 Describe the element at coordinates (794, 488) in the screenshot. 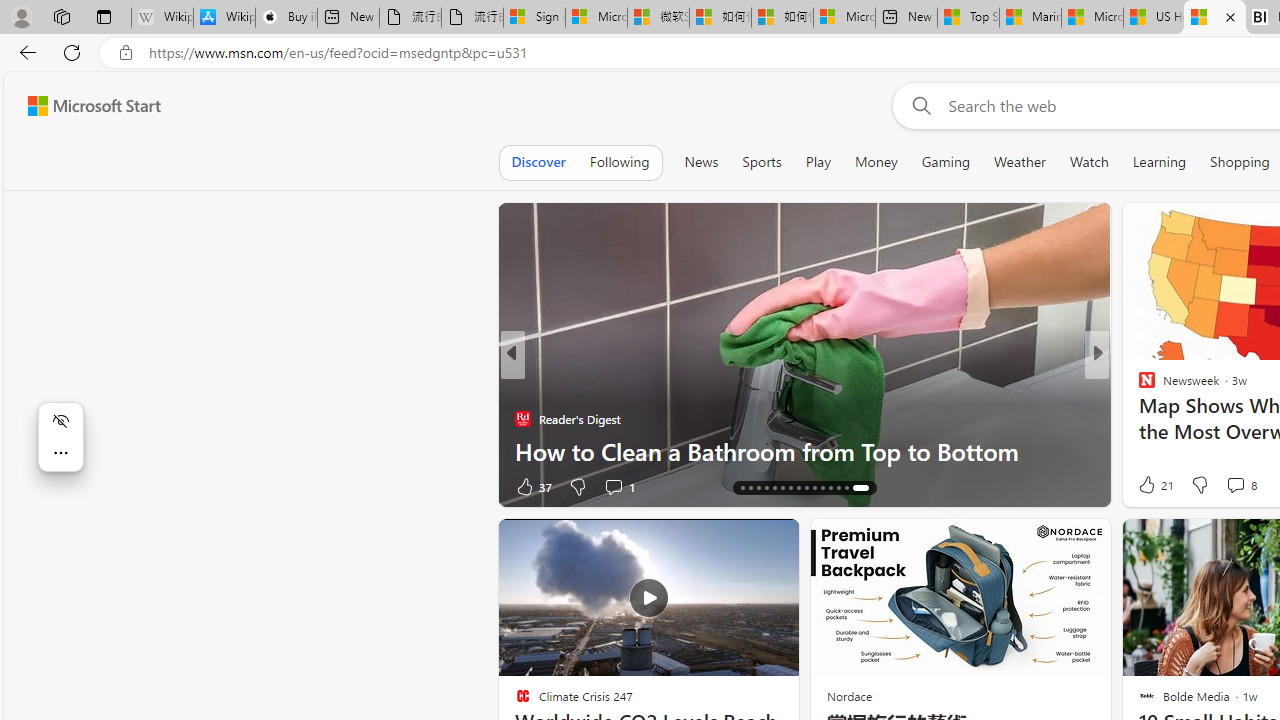

I see `AutomationID: tab-21` at that location.